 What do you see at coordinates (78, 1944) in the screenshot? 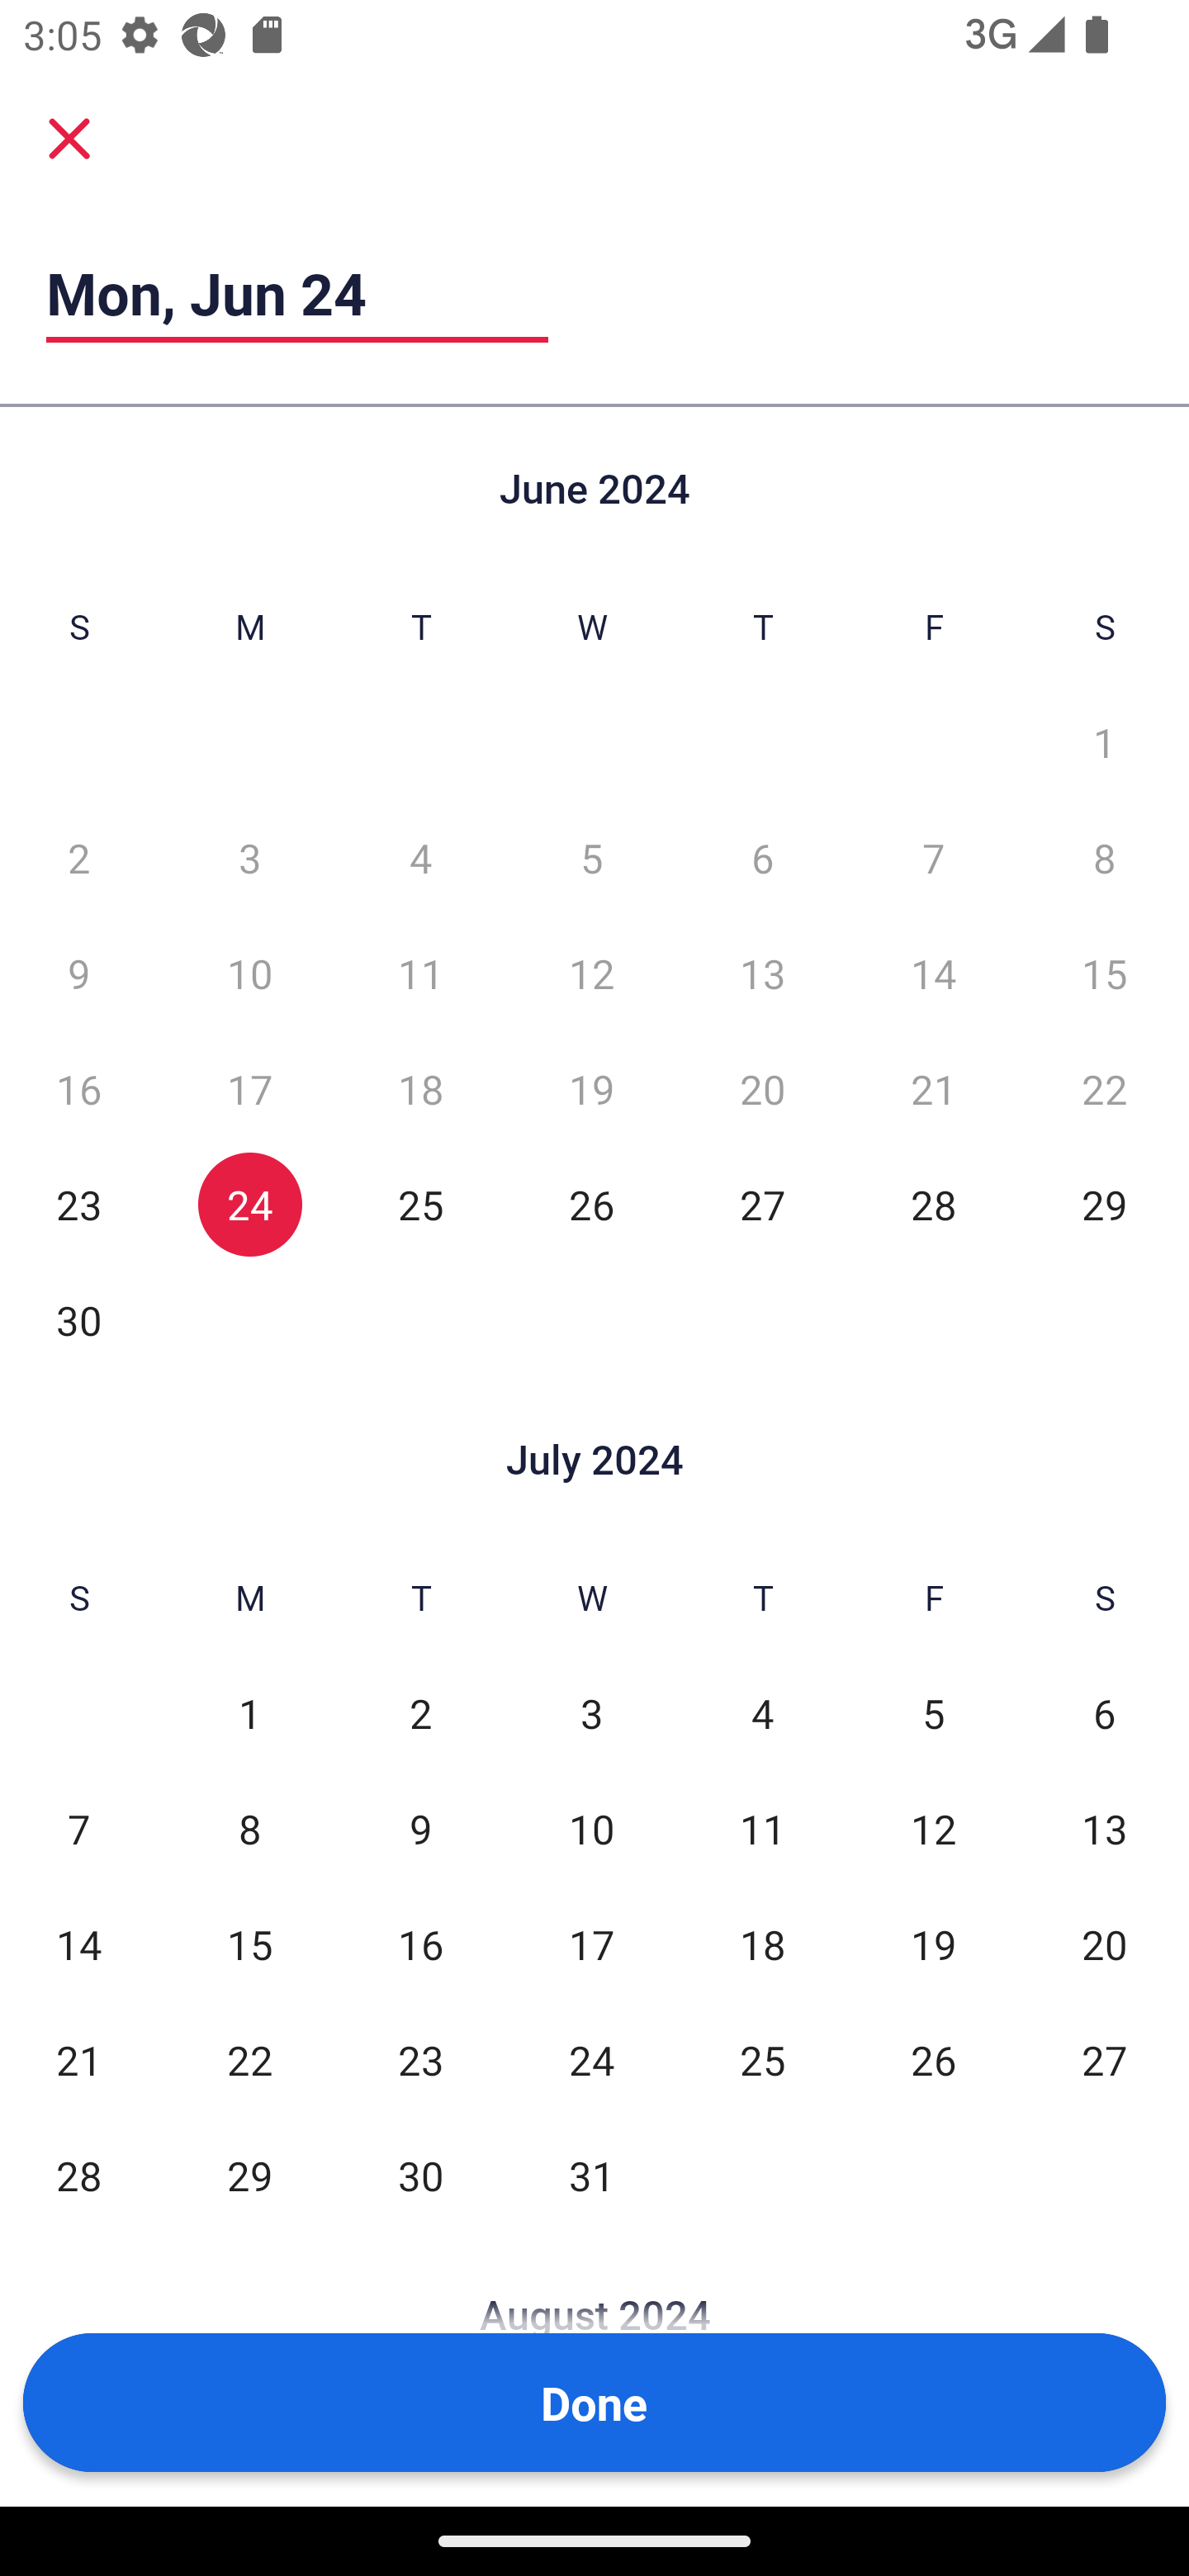
I see `14 Sun, Jul 14, Not Selected` at bounding box center [78, 1944].